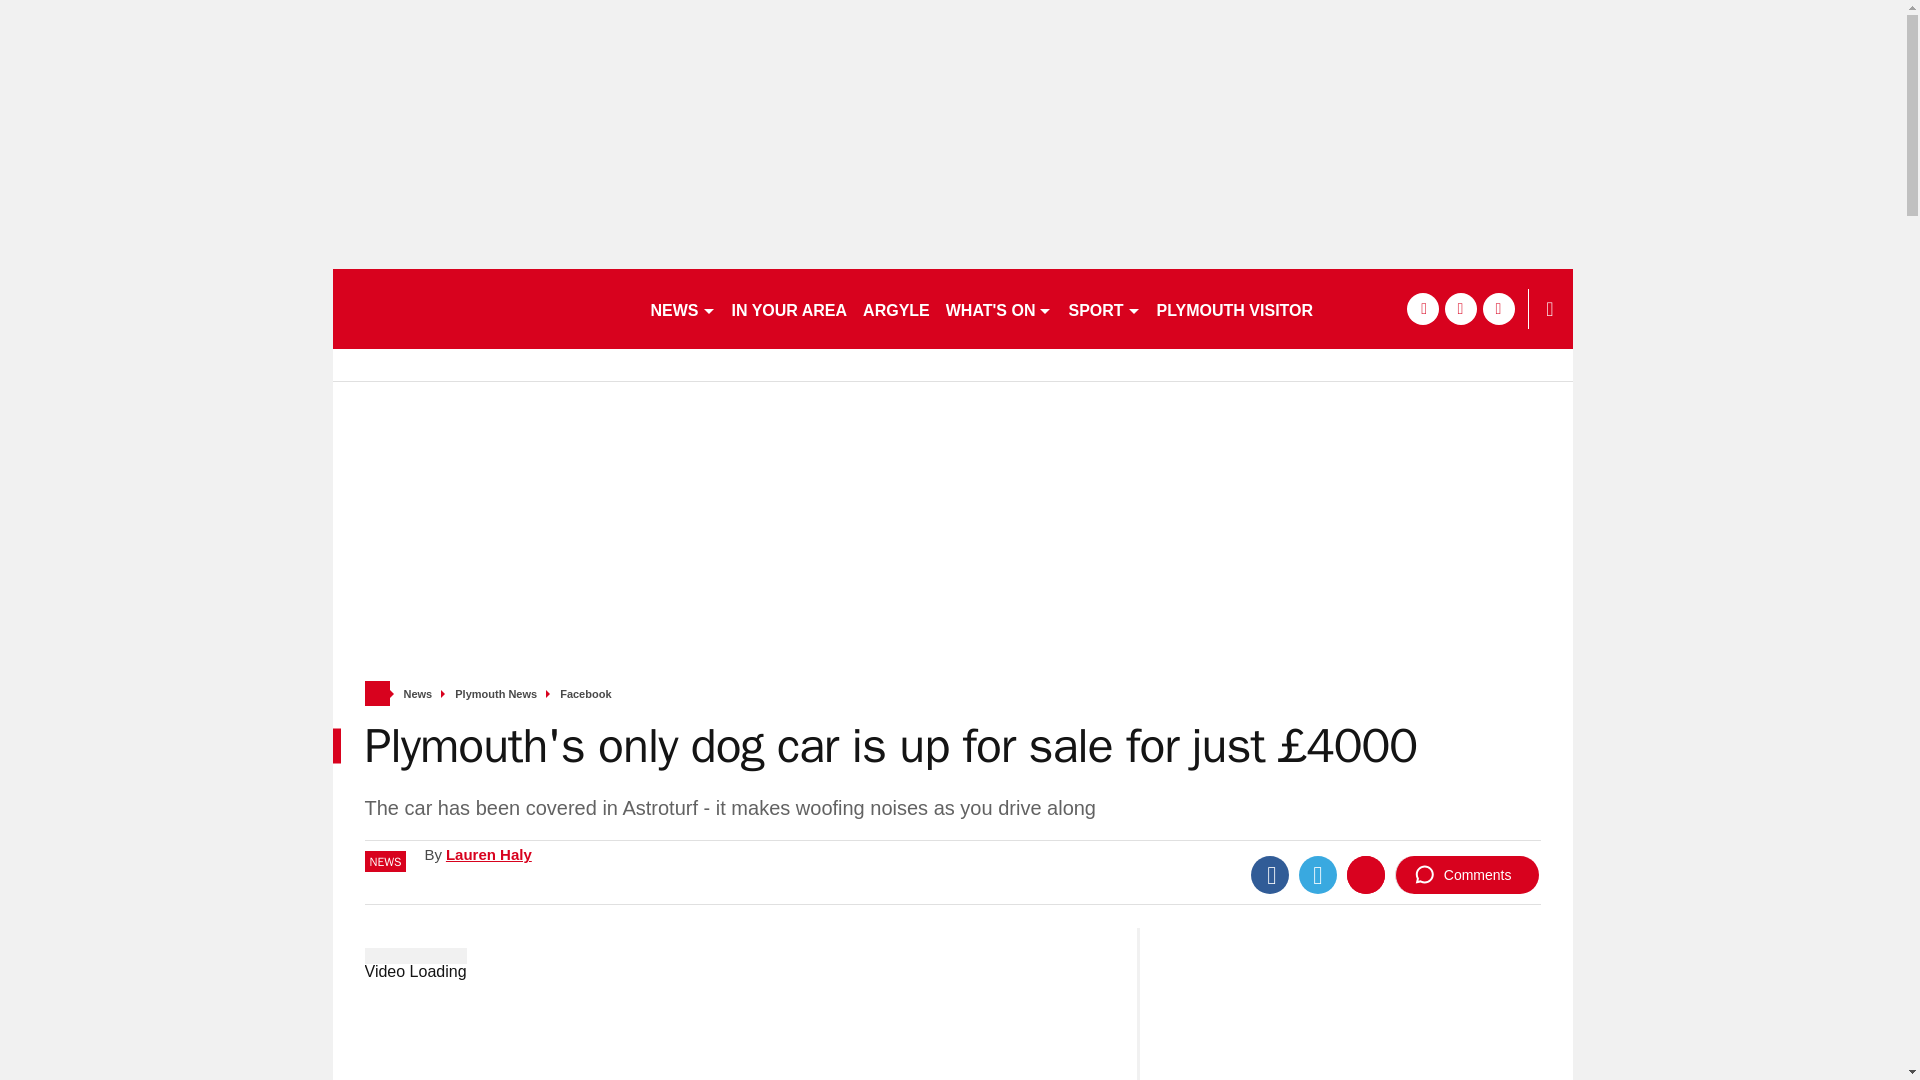 The image size is (1920, 1080). I want to click on IN YOUR AREA, so click(790, 308).